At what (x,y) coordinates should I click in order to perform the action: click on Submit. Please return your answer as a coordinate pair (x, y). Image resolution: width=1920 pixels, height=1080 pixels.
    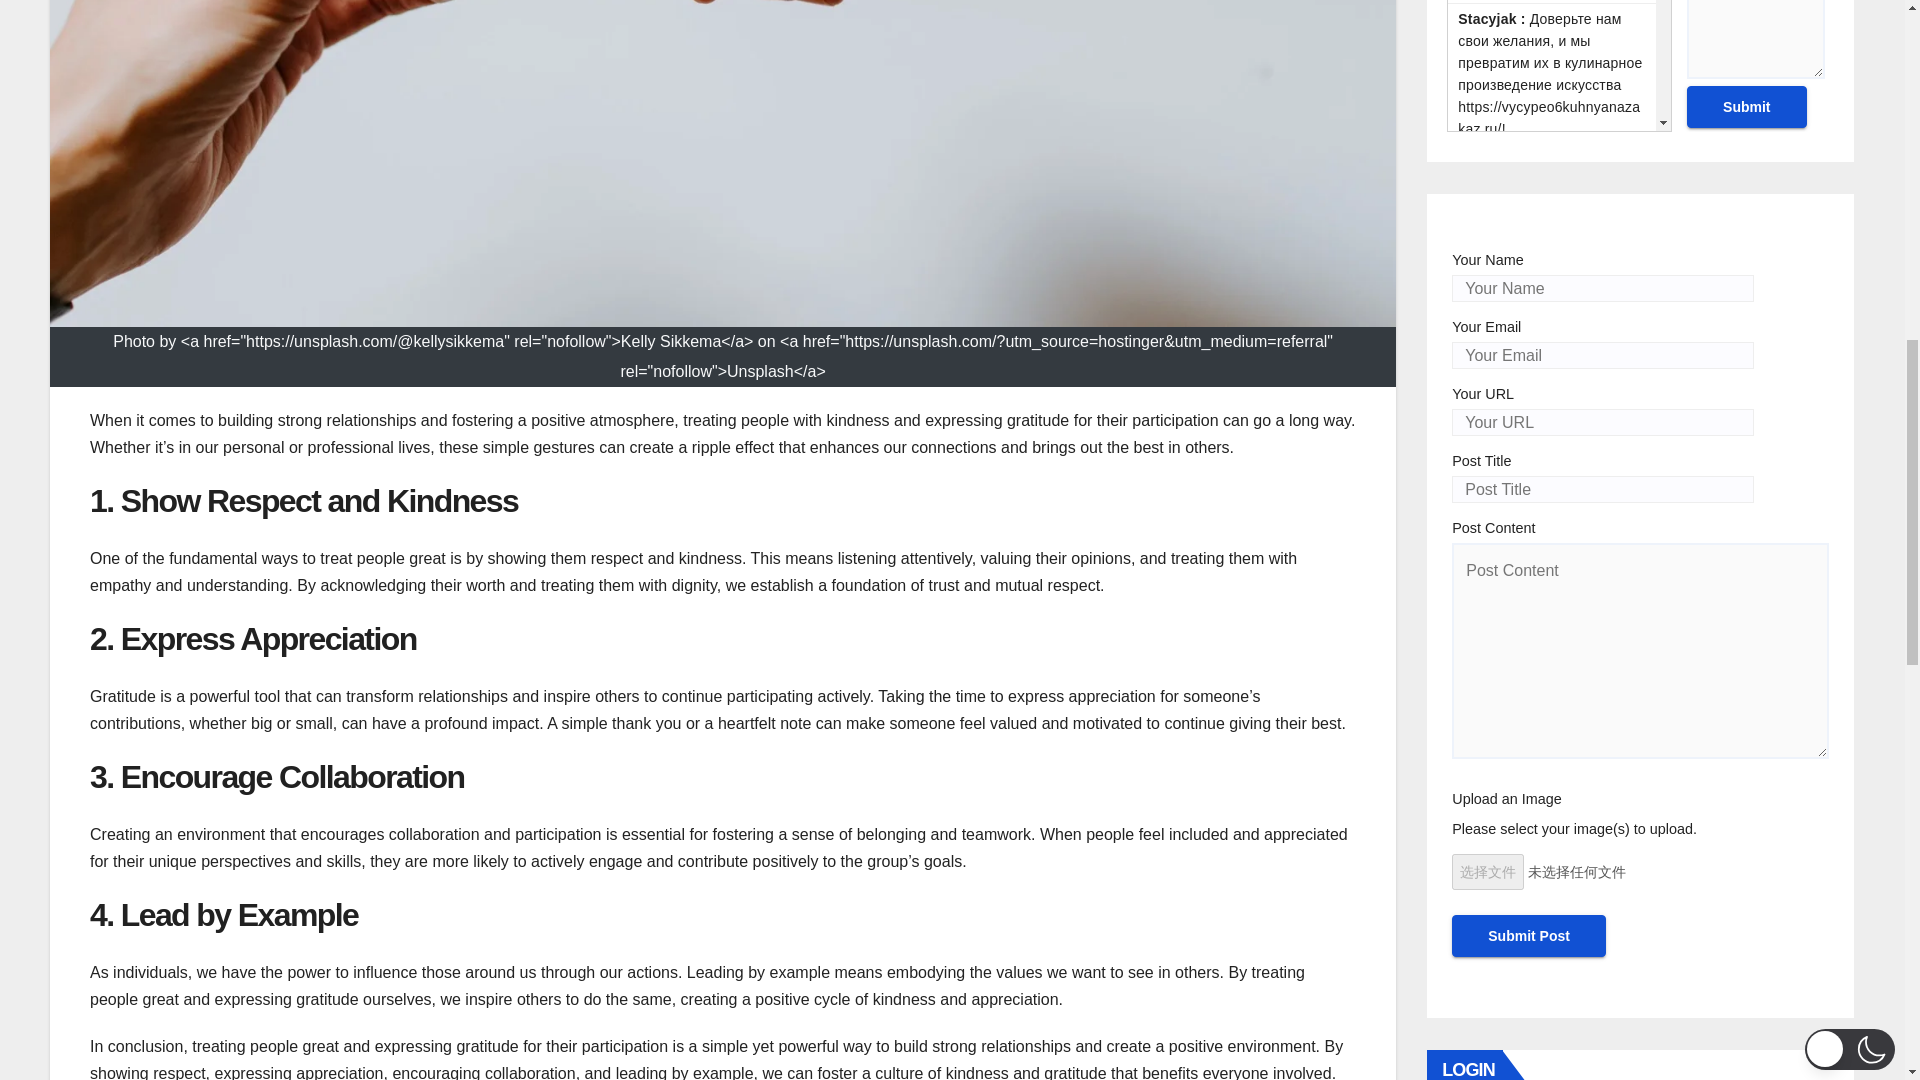
    Looking at the image, I should click on (1746, 107).